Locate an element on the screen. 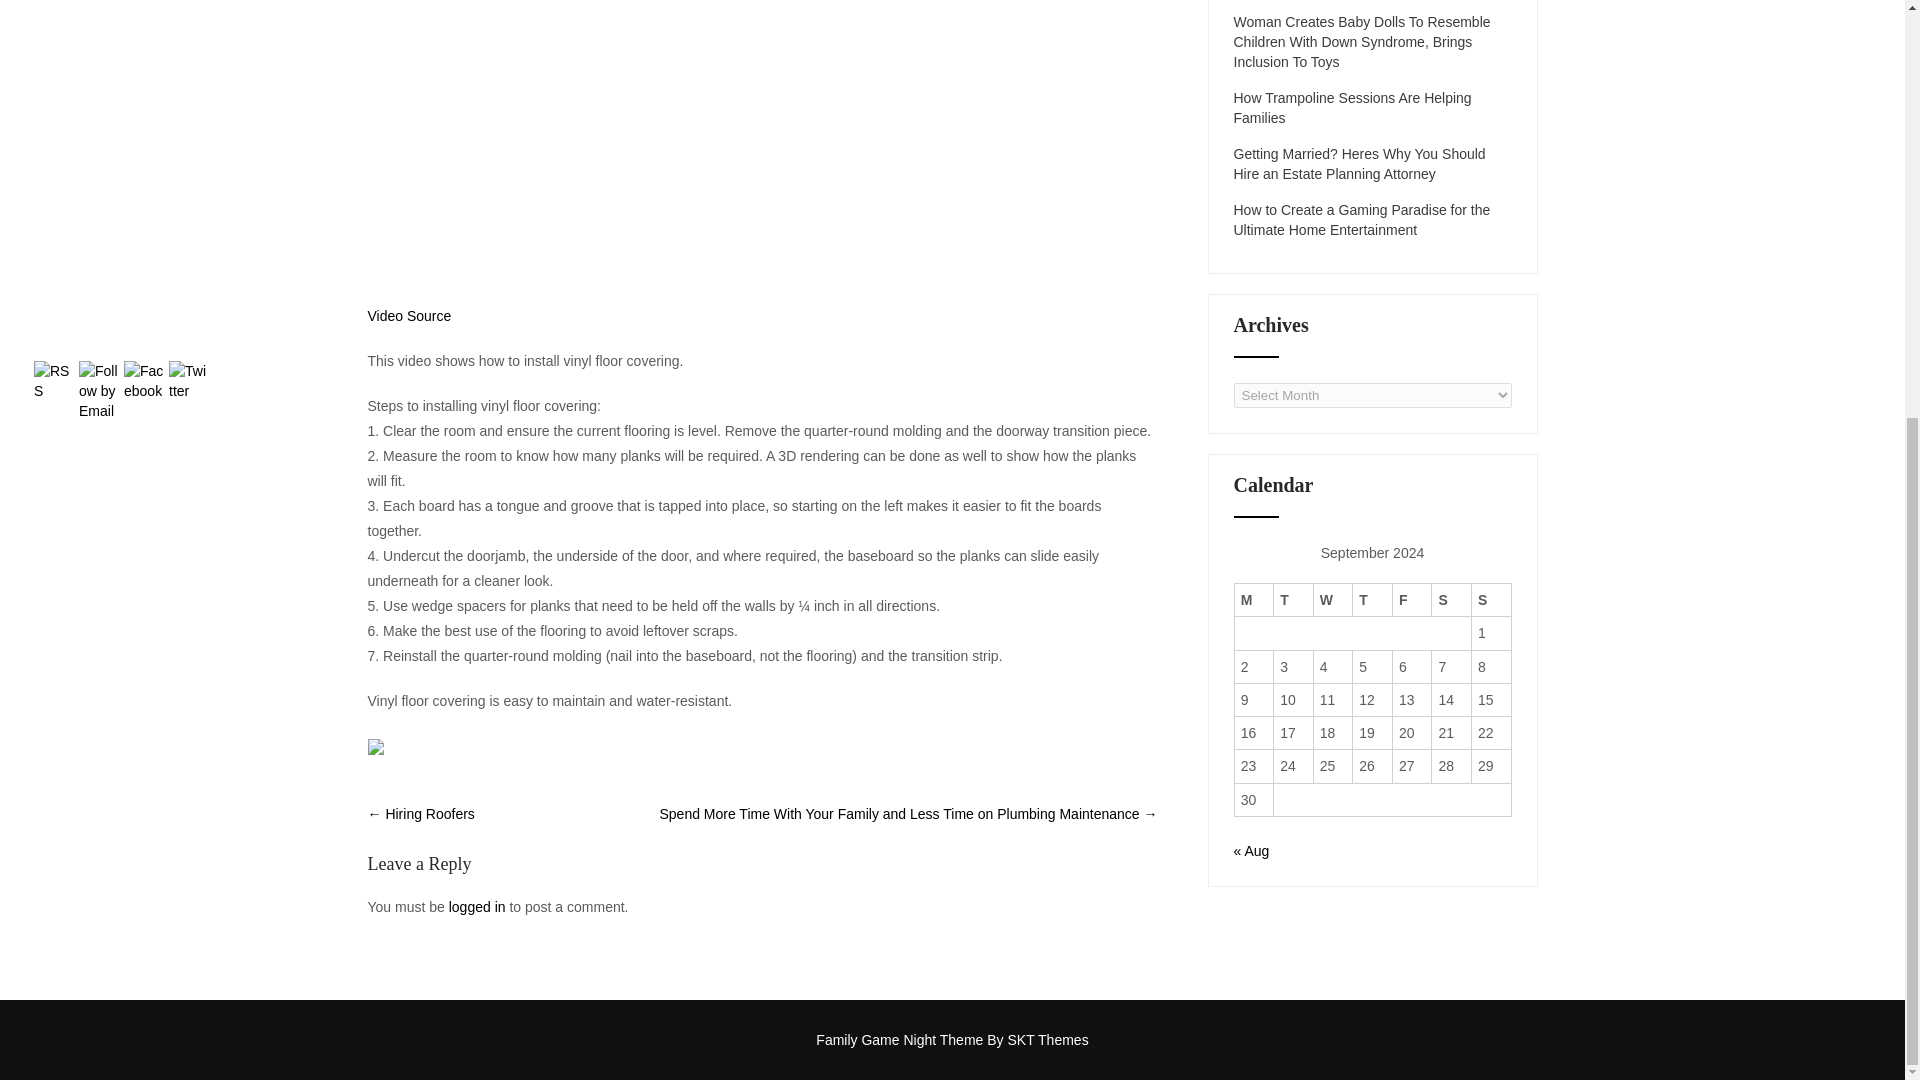  Facebook is located at coordinates (144, 380).